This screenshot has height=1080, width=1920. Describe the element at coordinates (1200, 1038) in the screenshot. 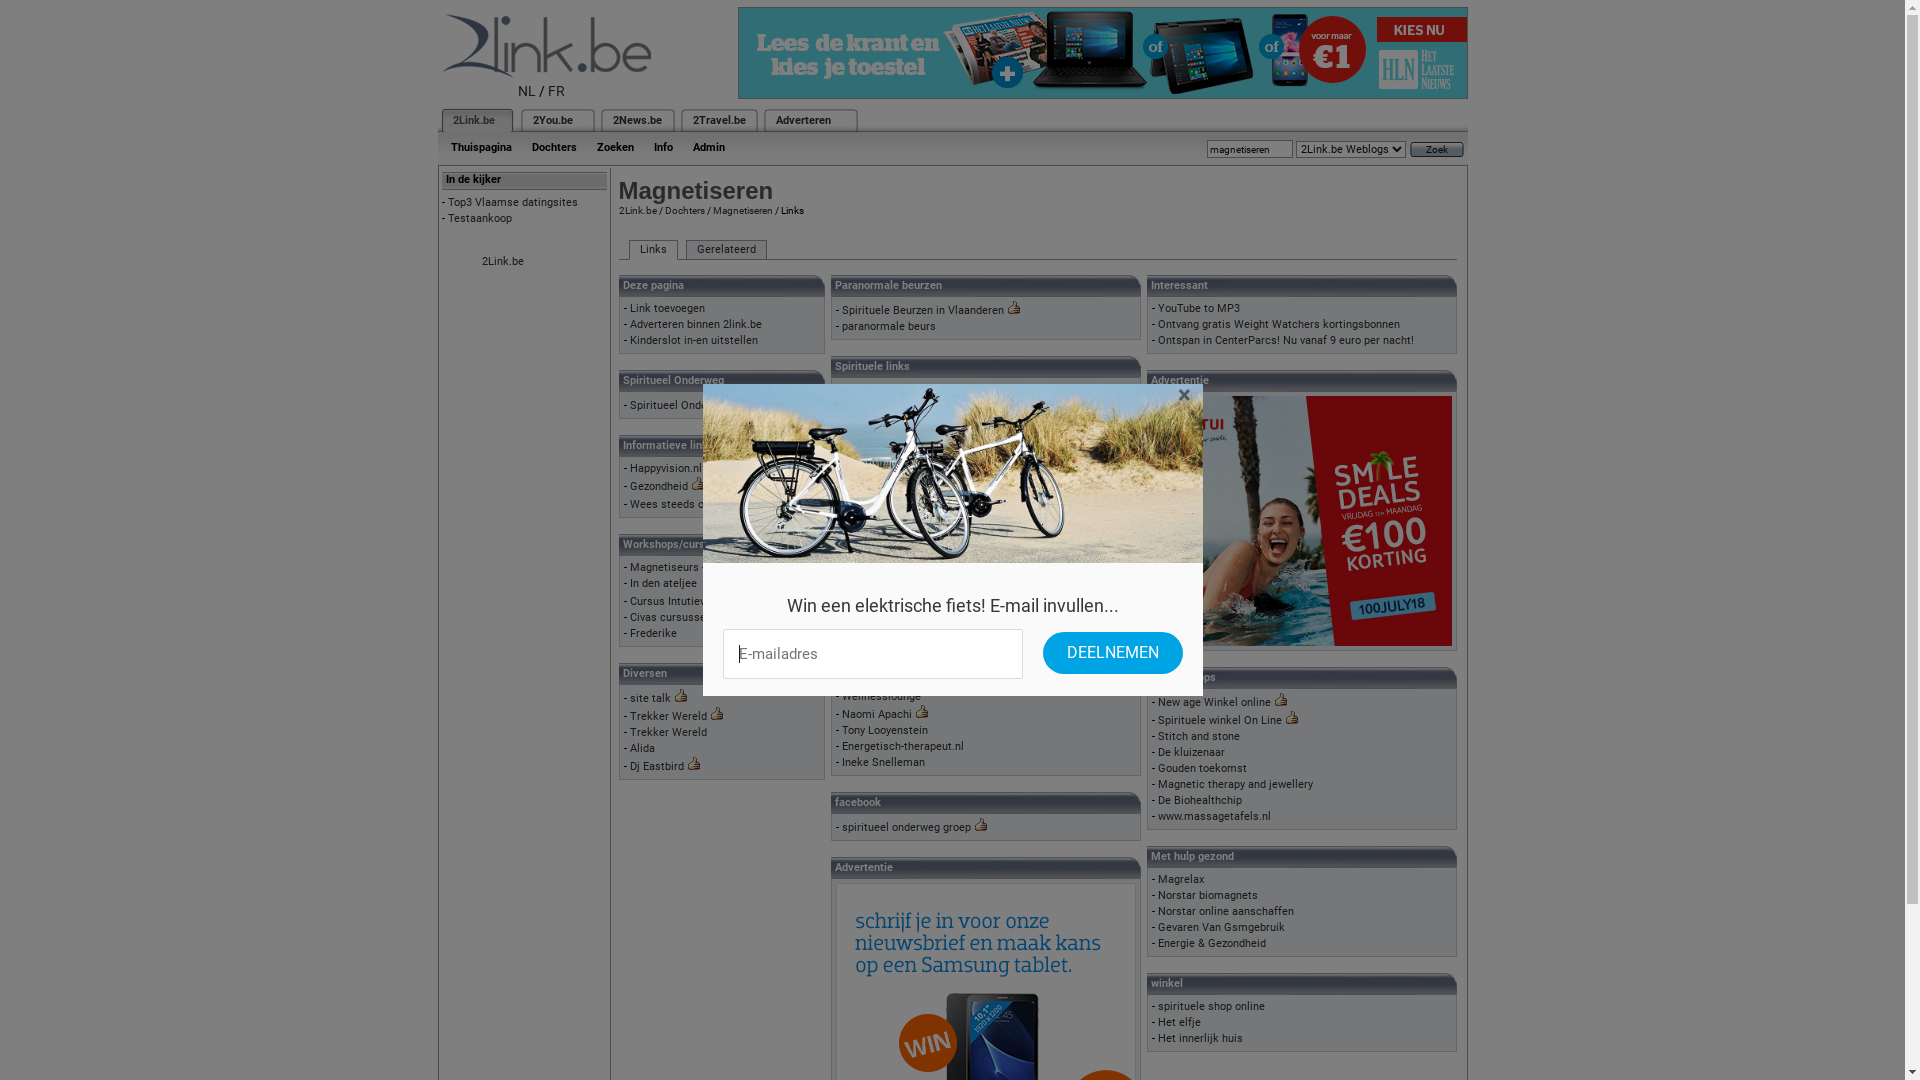

I see `Het innerlijk huis` at that location.